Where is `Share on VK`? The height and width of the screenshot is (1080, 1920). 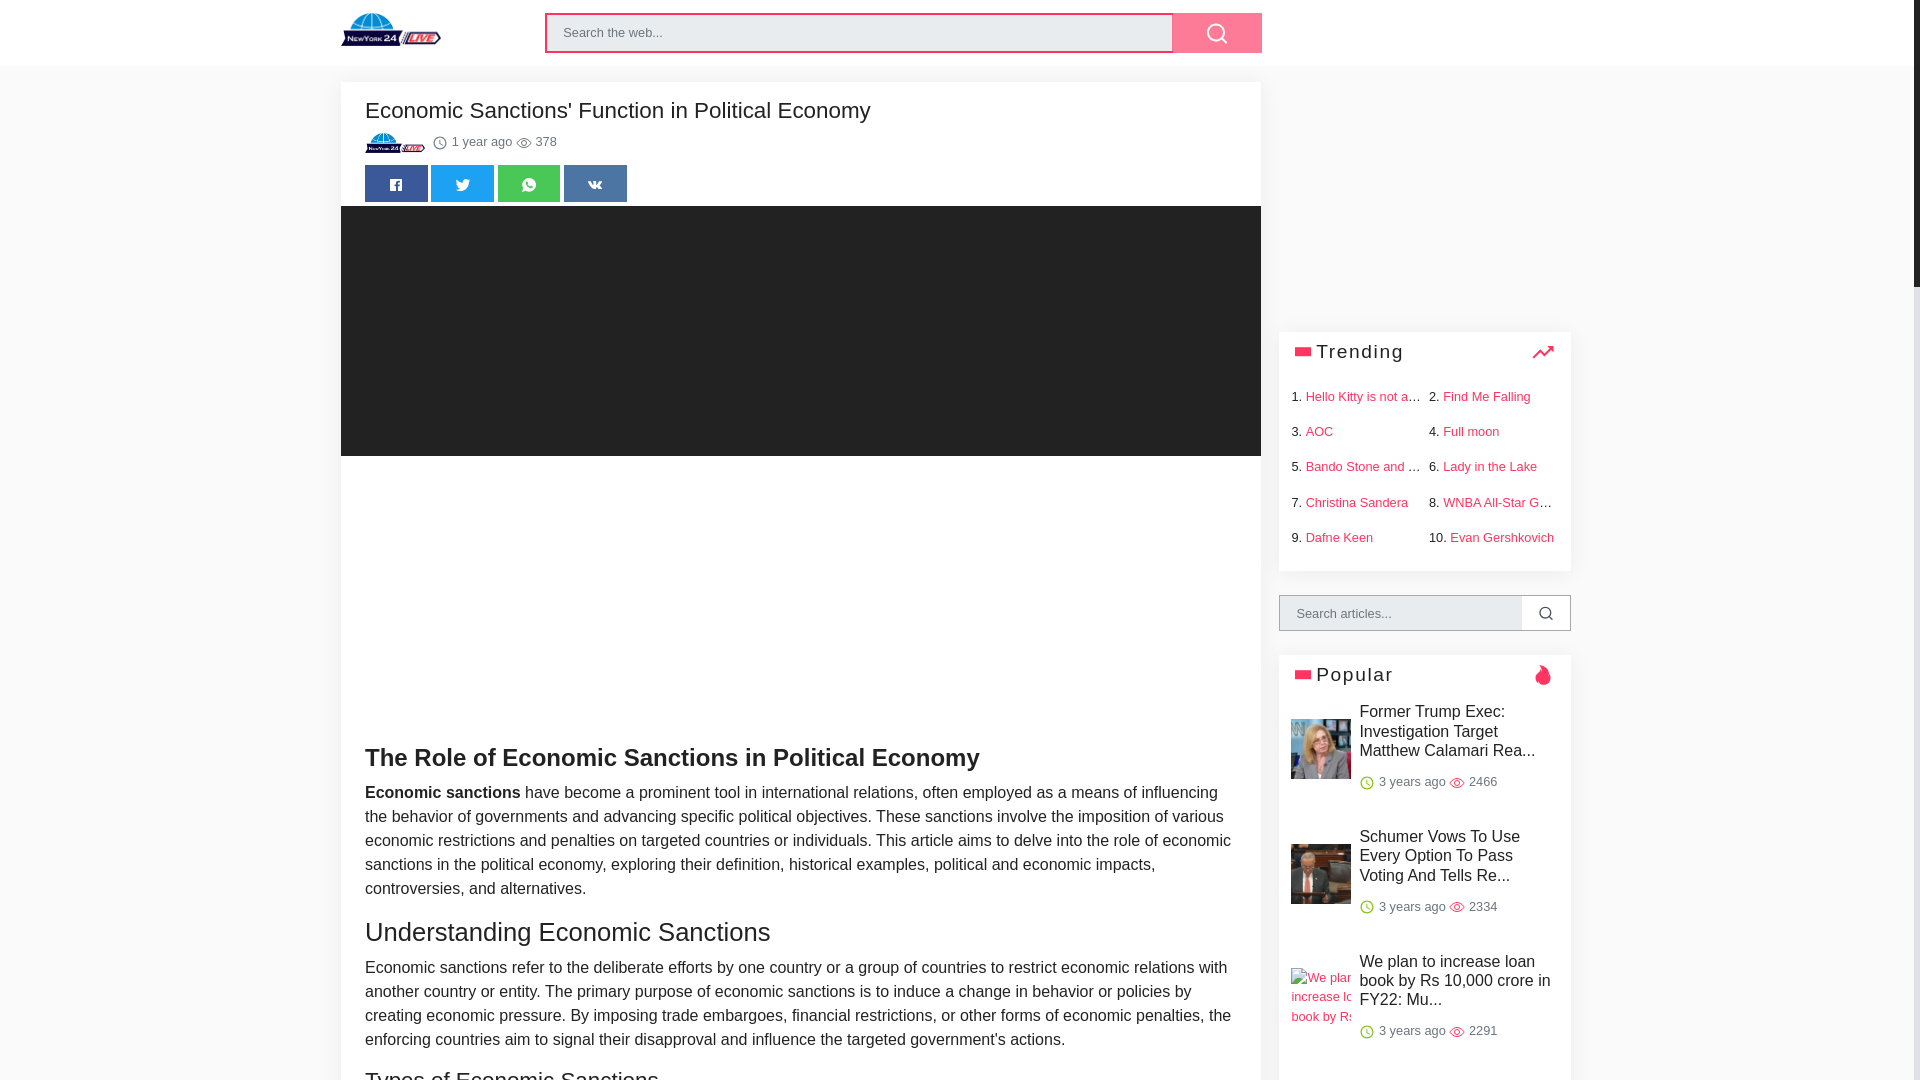
Share on VK is located at coordinates (596, 183).